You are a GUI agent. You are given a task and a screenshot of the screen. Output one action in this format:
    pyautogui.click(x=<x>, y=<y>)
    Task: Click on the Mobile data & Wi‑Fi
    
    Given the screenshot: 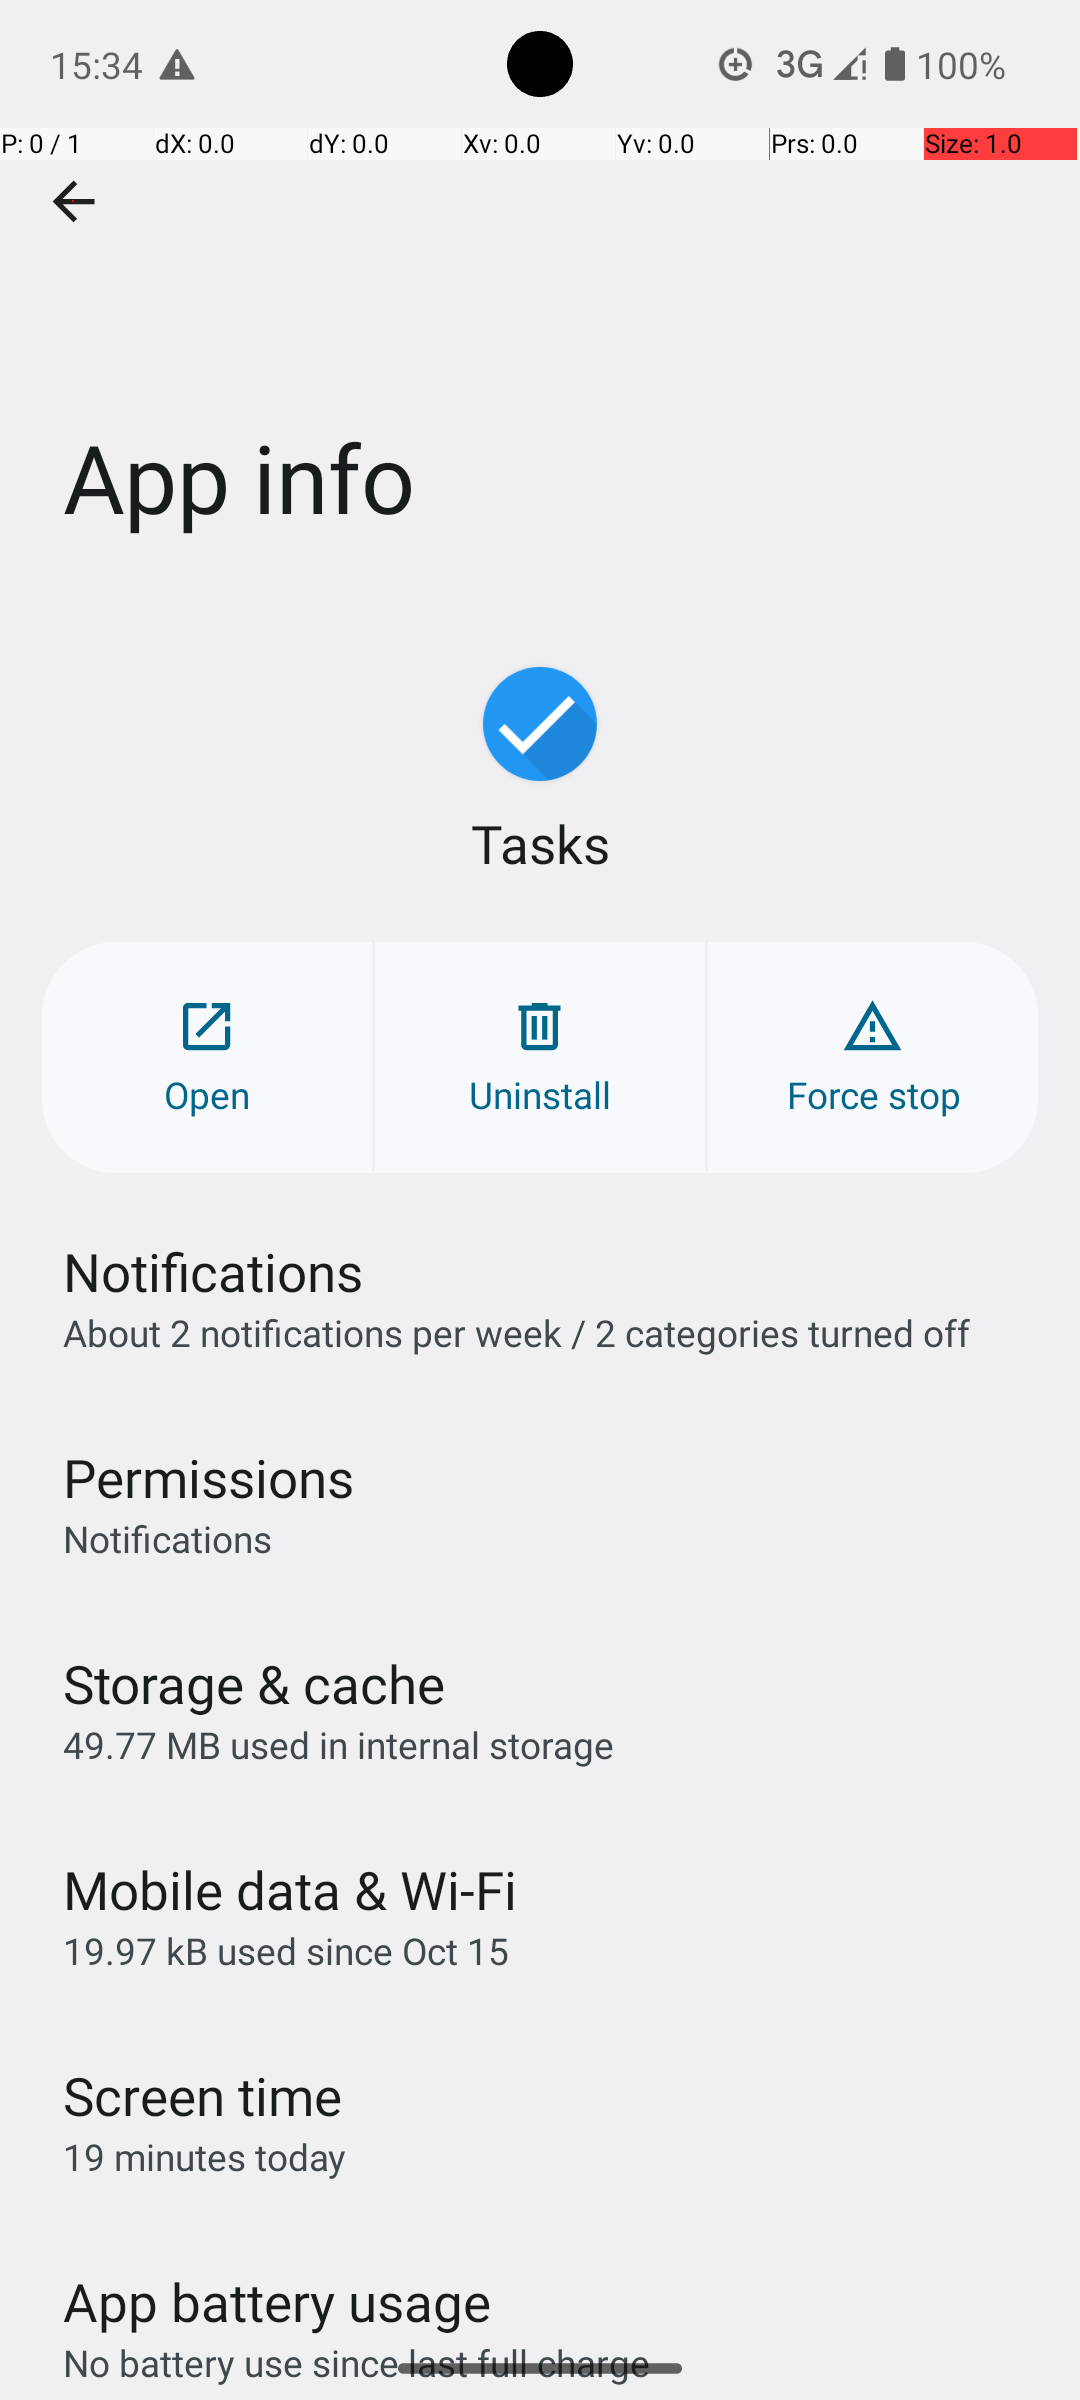 What is the action you would take?
    pyautogui.click(x=290, y=1890)
    